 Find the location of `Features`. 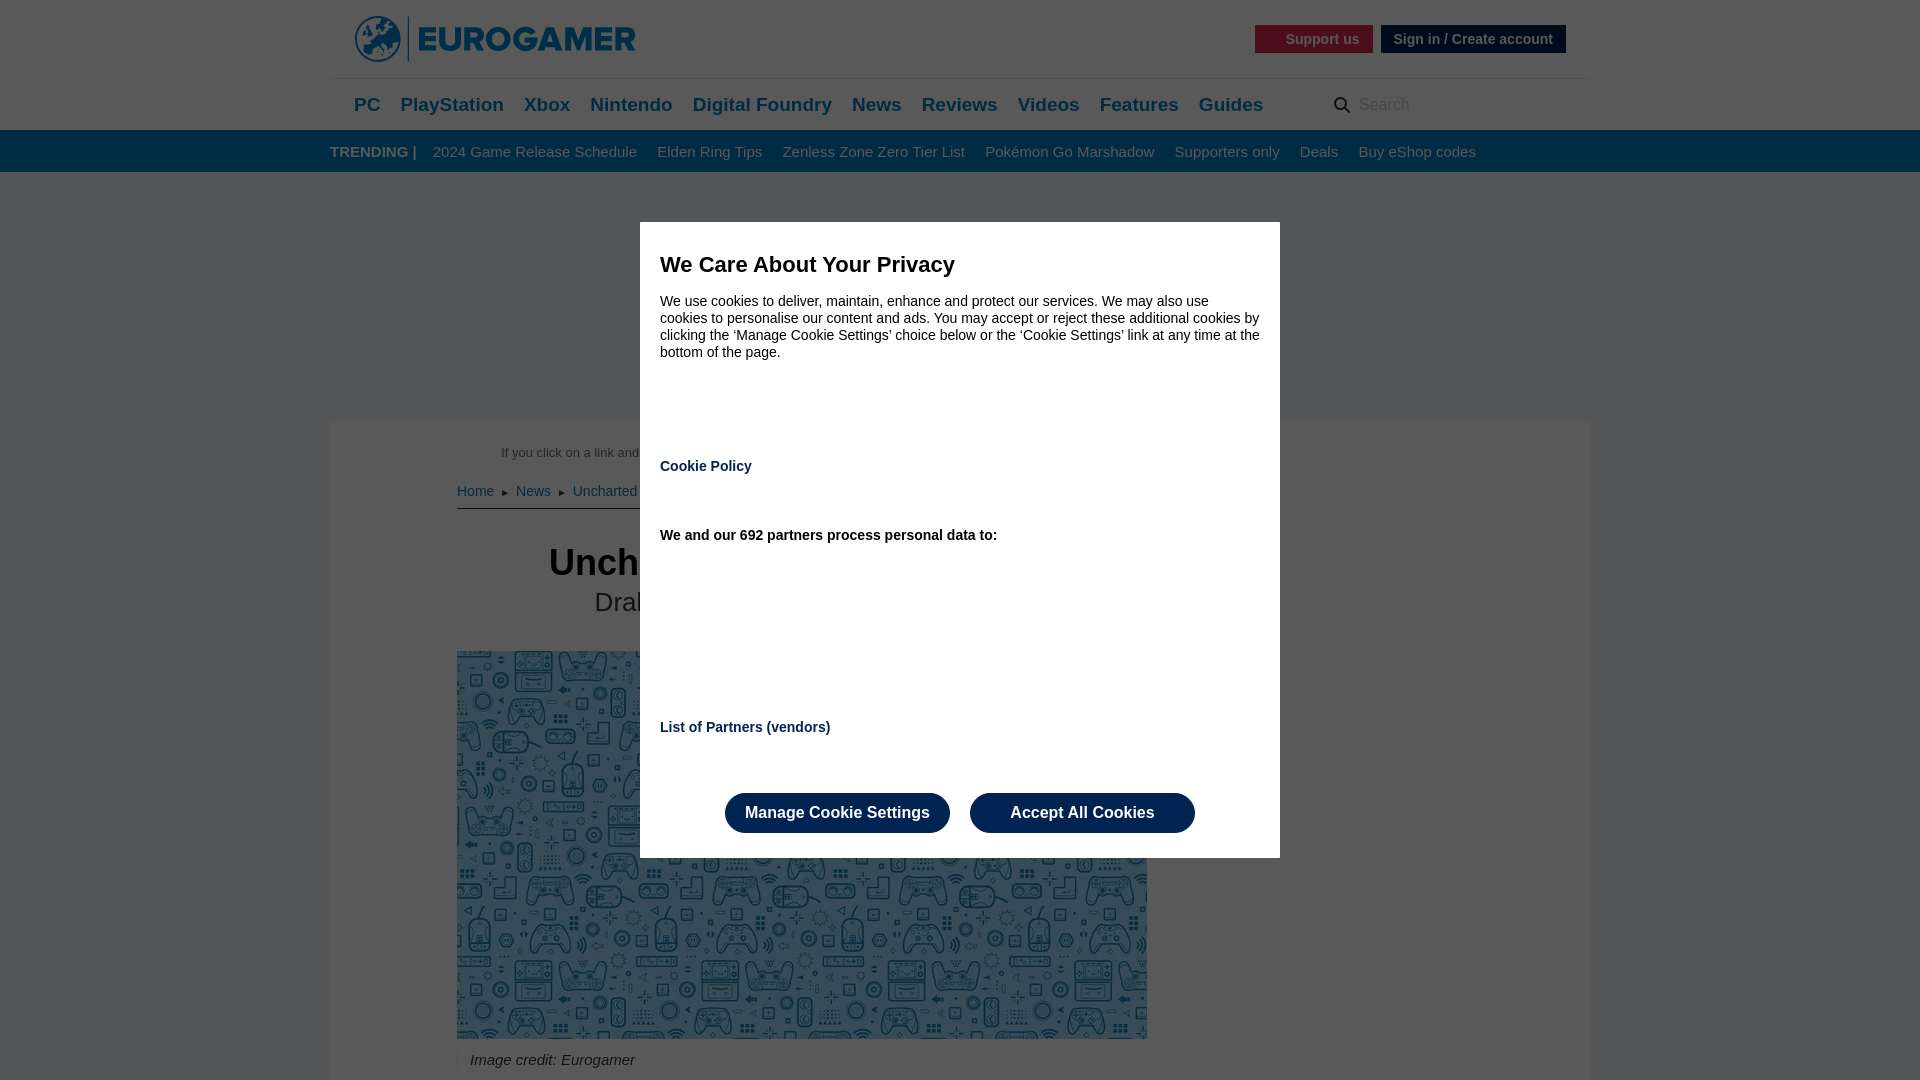

Features is located at coordinates (1139, 104).